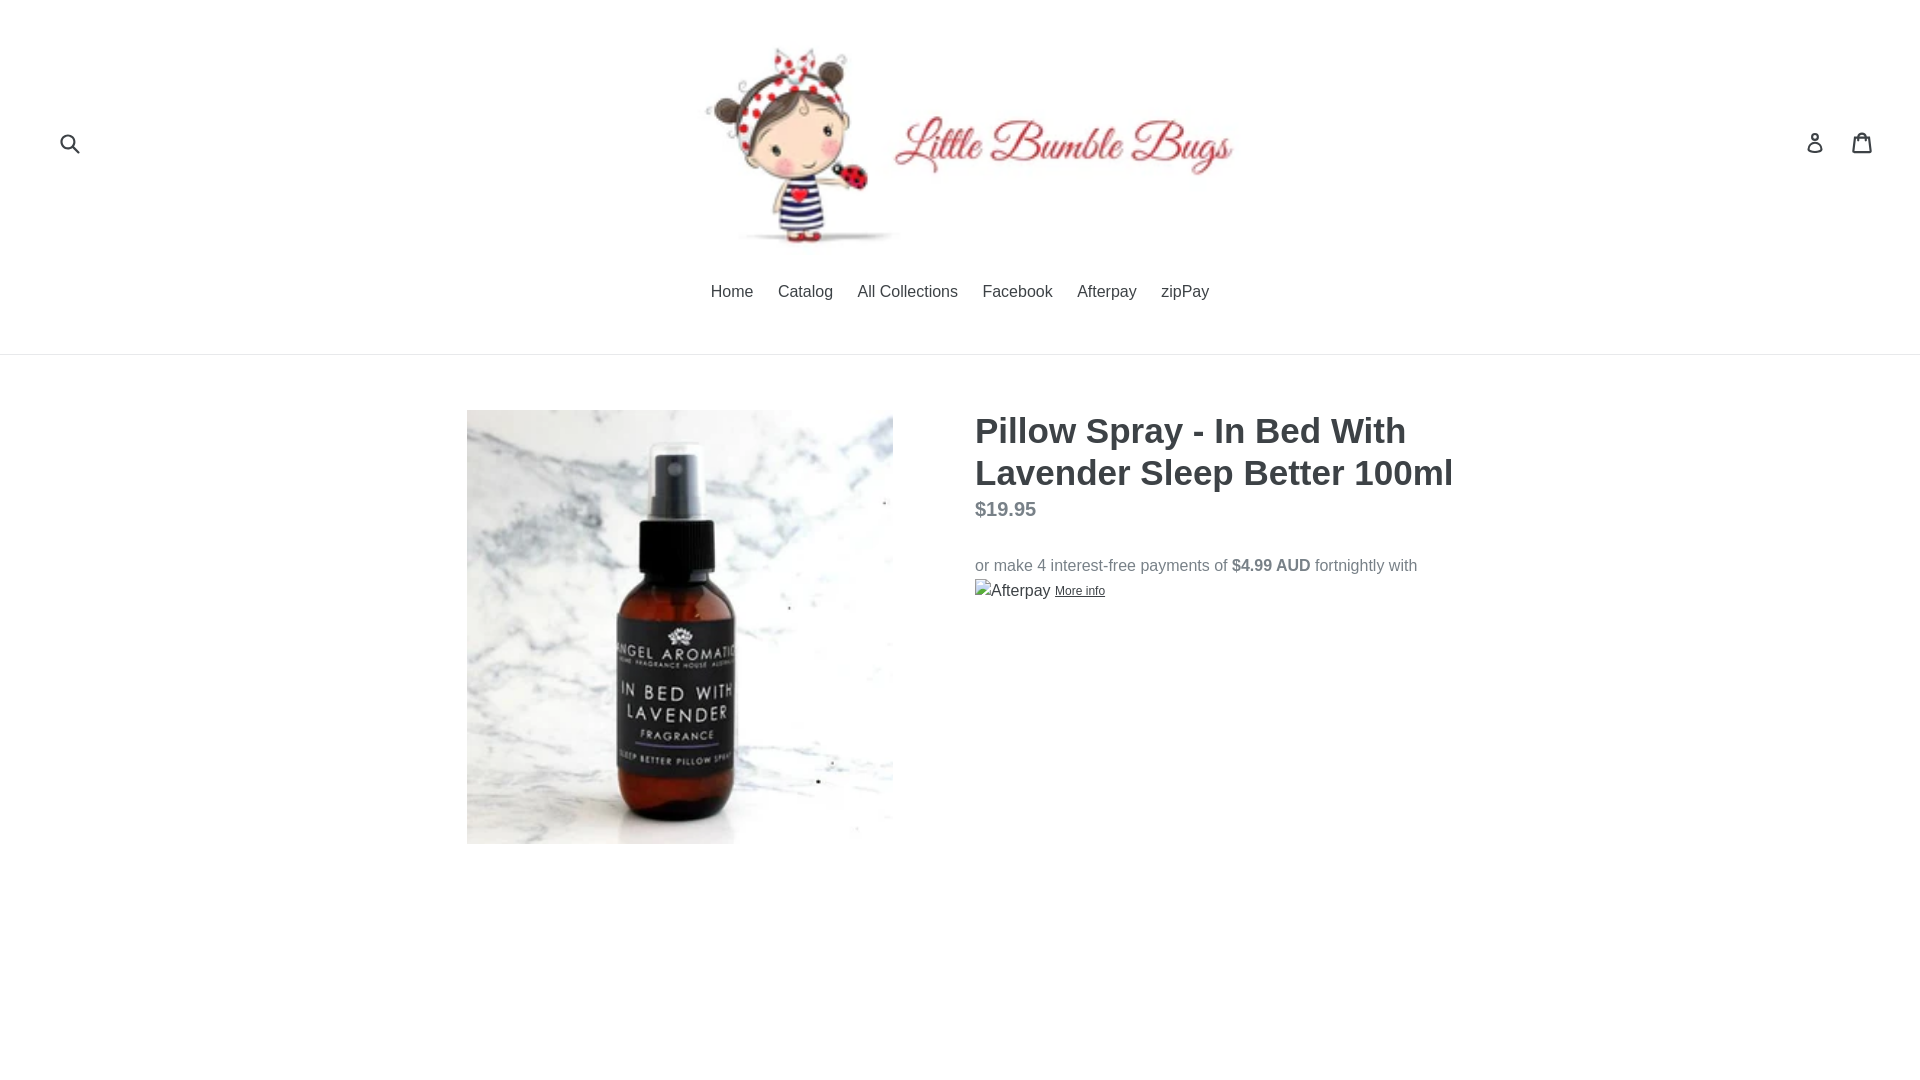  Describe the element at coordinates (908, 292) in the screenshot. I see `All Collections` at that location.